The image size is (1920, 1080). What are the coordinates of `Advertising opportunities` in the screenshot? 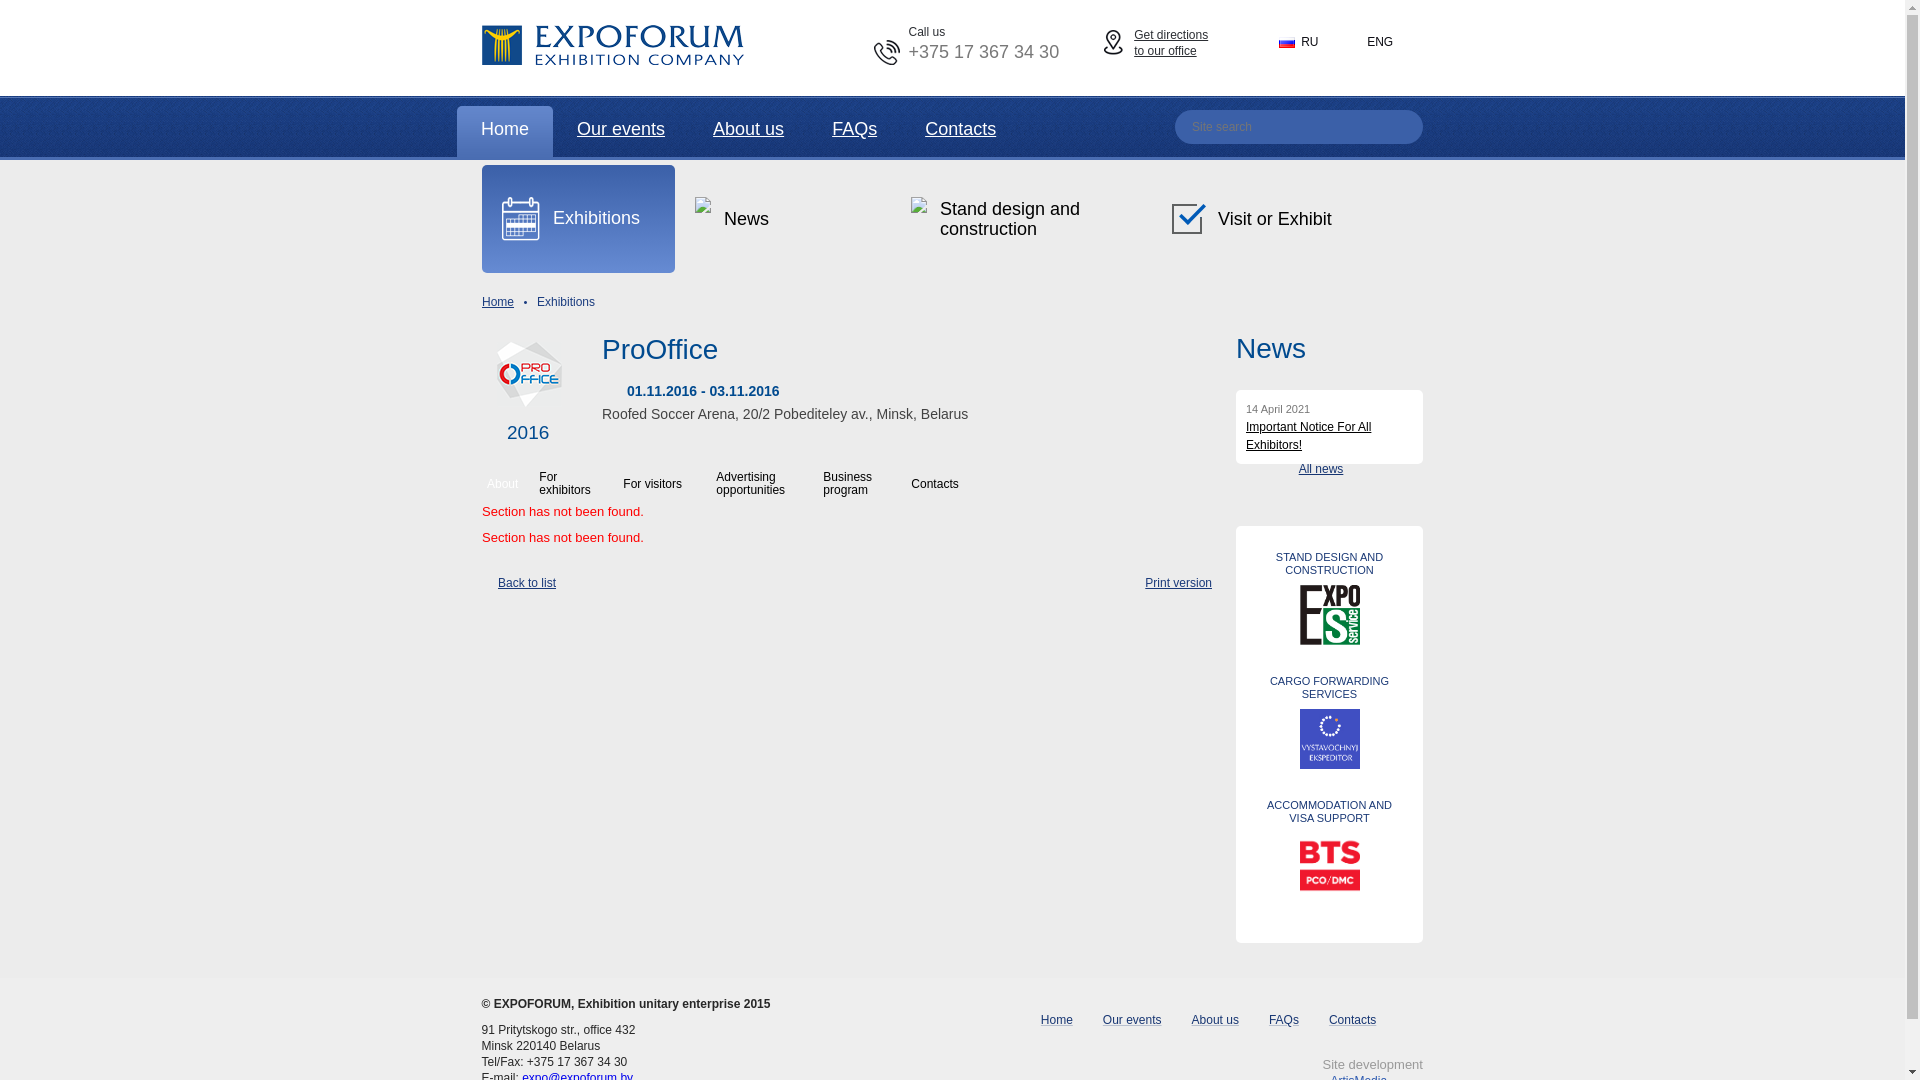 It's located at (764, 481).